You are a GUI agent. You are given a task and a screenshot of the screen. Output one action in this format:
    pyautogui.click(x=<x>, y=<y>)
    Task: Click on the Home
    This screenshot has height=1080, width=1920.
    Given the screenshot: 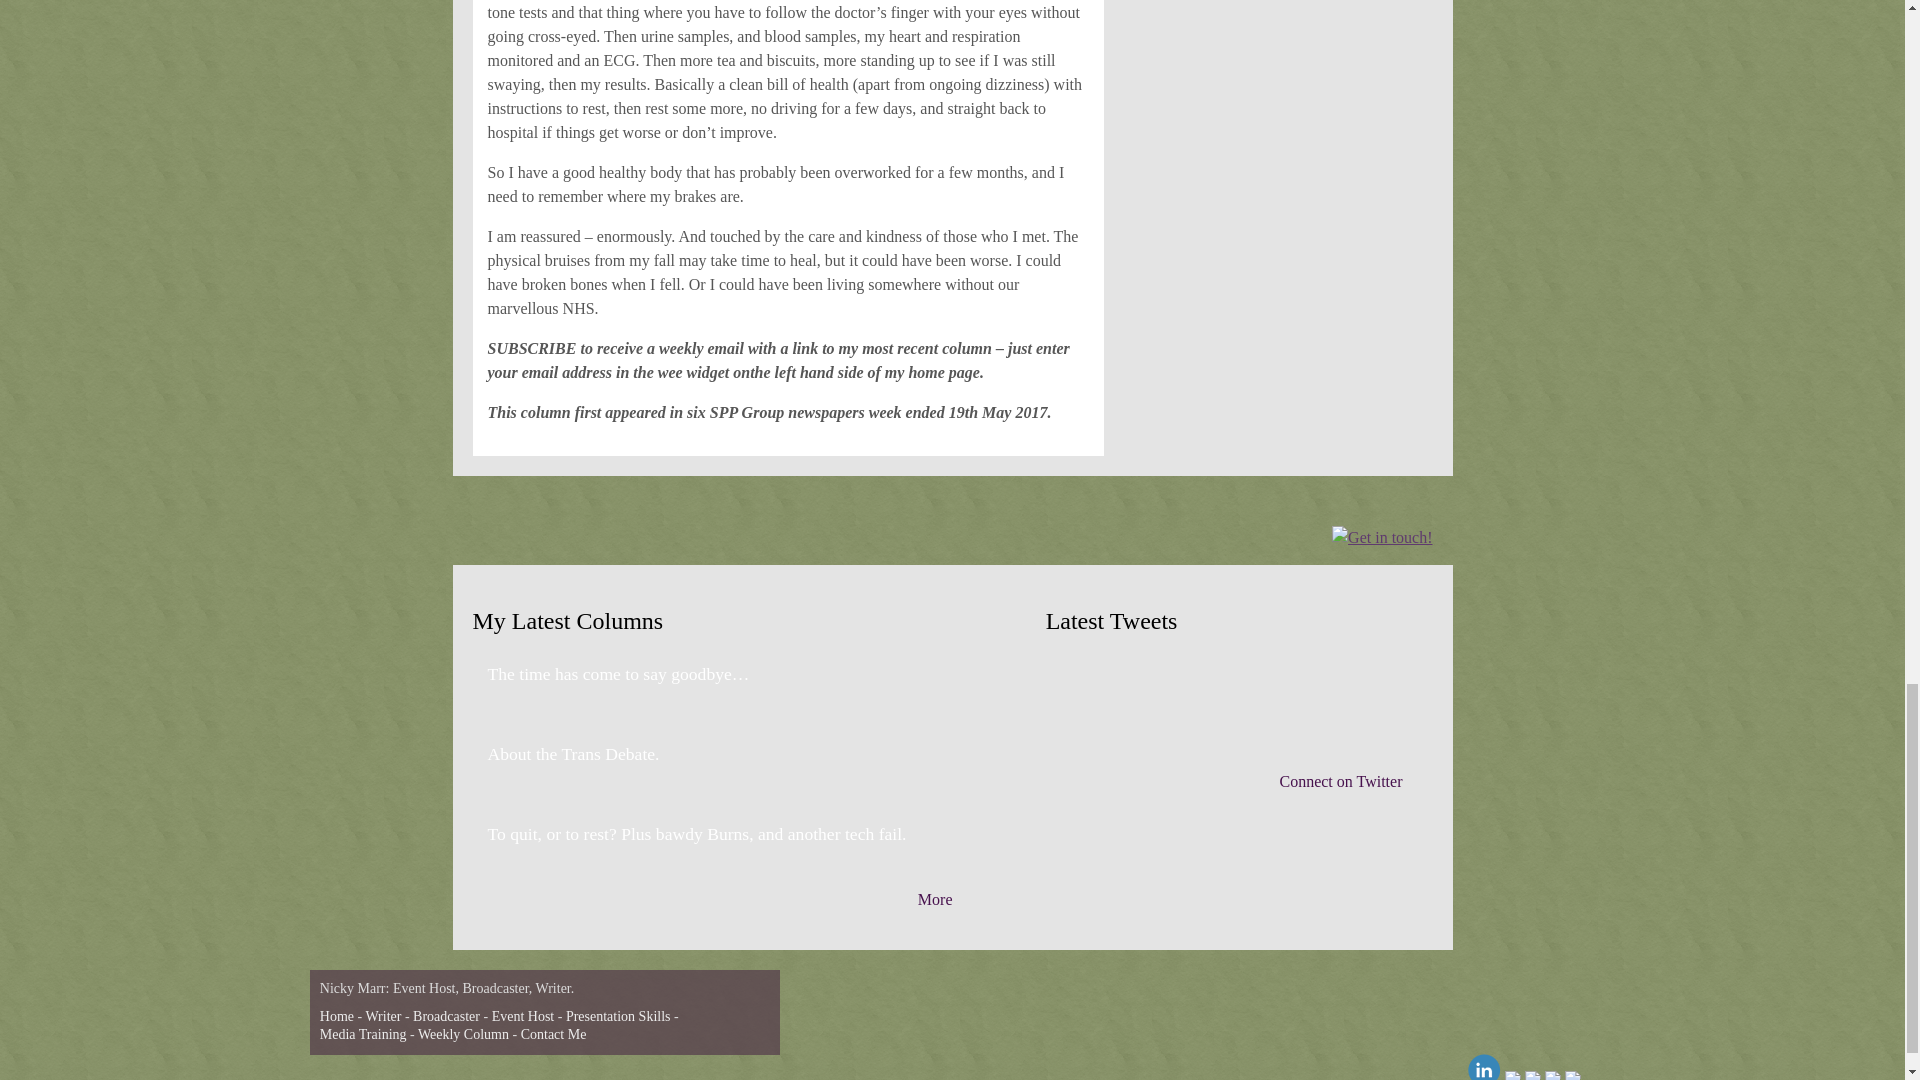 What is the action you would take?
    pyautogui.click(x=336, y=1016)
    